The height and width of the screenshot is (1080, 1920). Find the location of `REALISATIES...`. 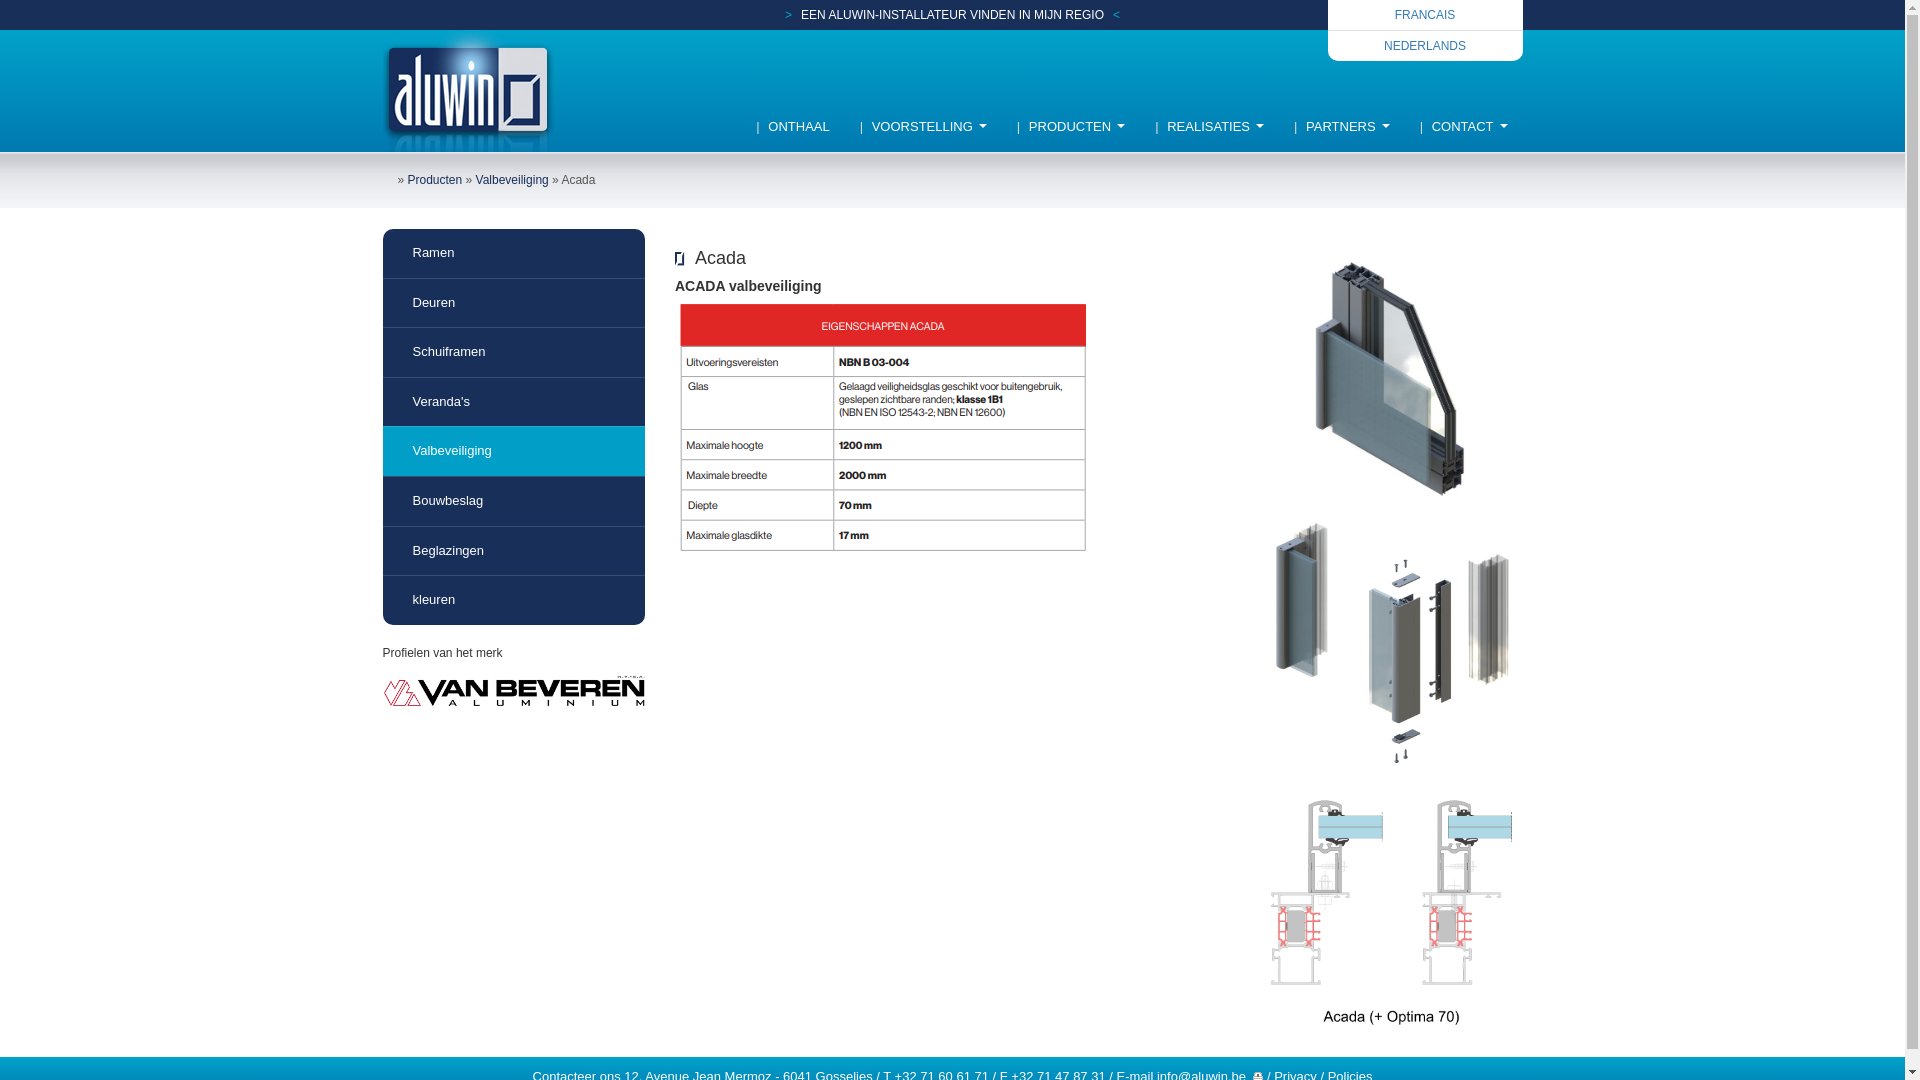

REALISATIES... is located at coordinates (1210, 127).